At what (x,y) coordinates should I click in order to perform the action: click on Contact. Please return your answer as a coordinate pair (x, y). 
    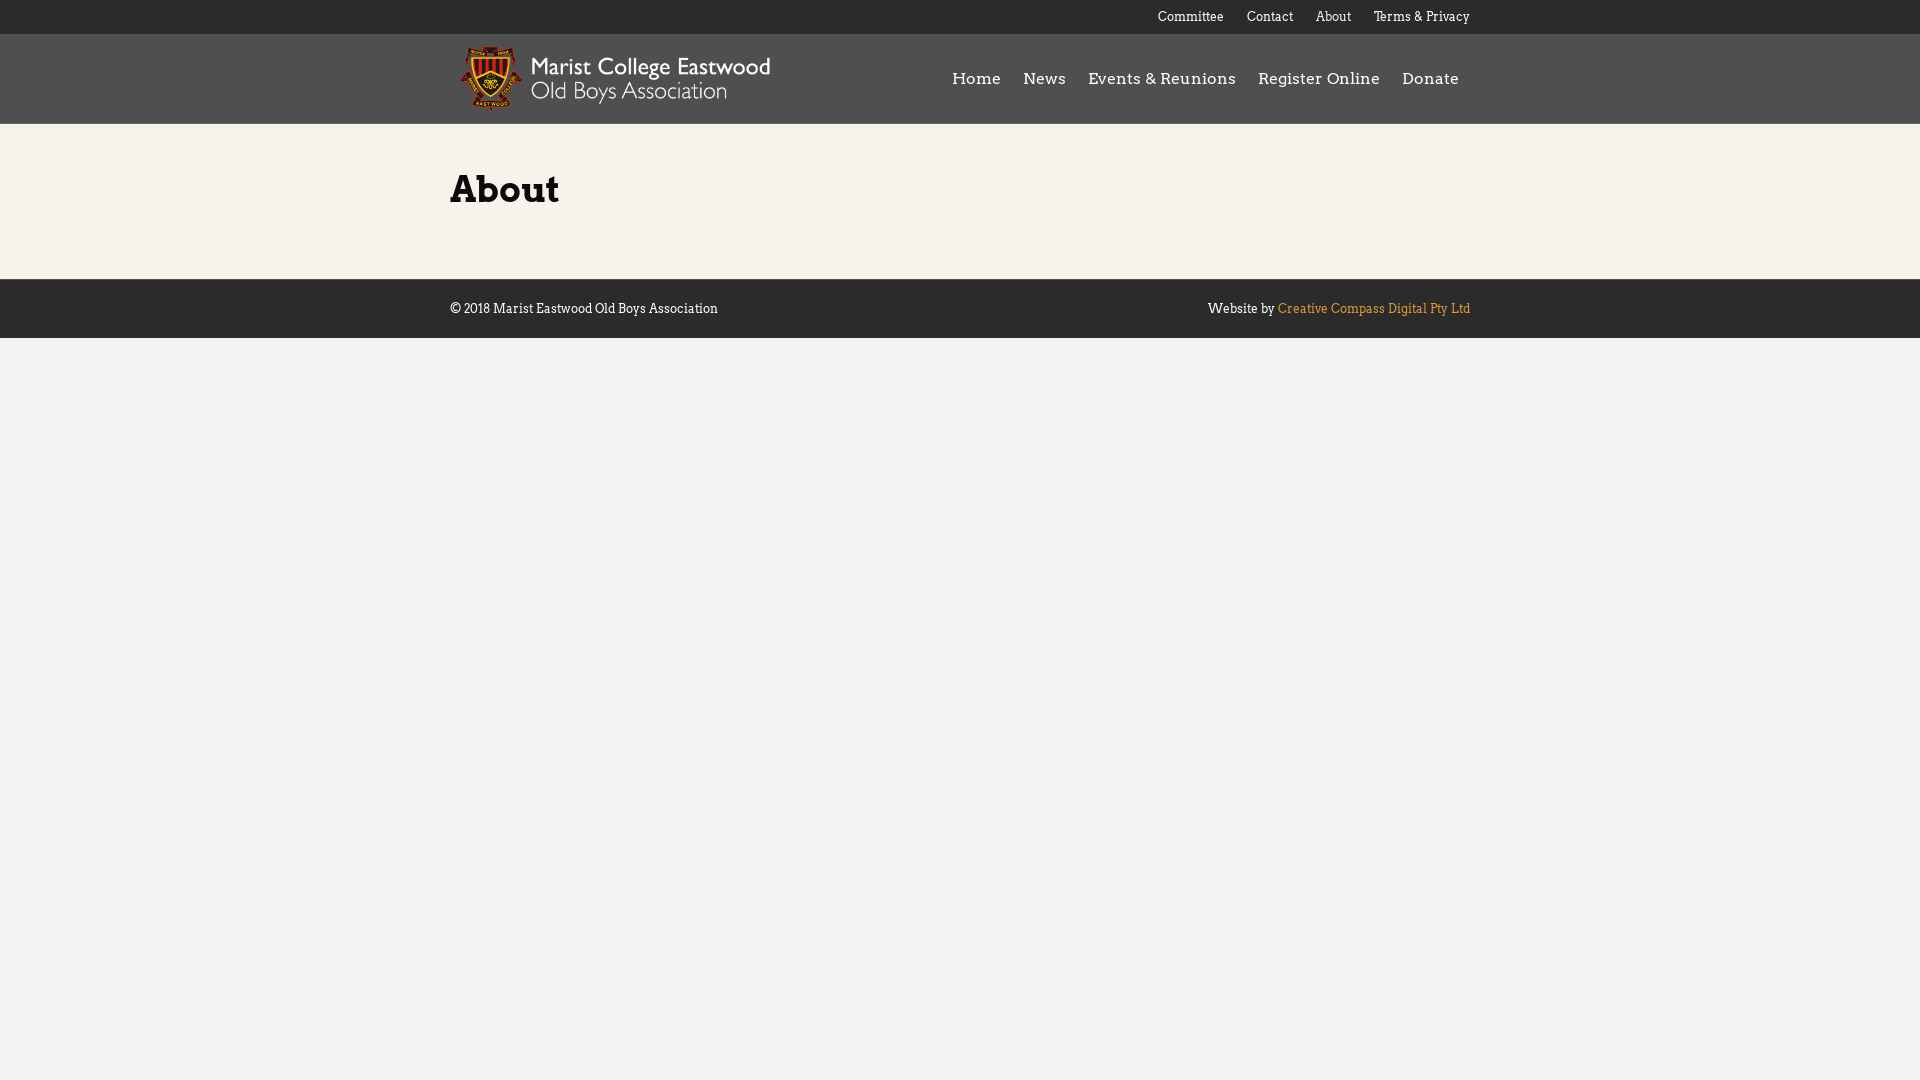
    Looking at the image, I should click on (1270, 17).